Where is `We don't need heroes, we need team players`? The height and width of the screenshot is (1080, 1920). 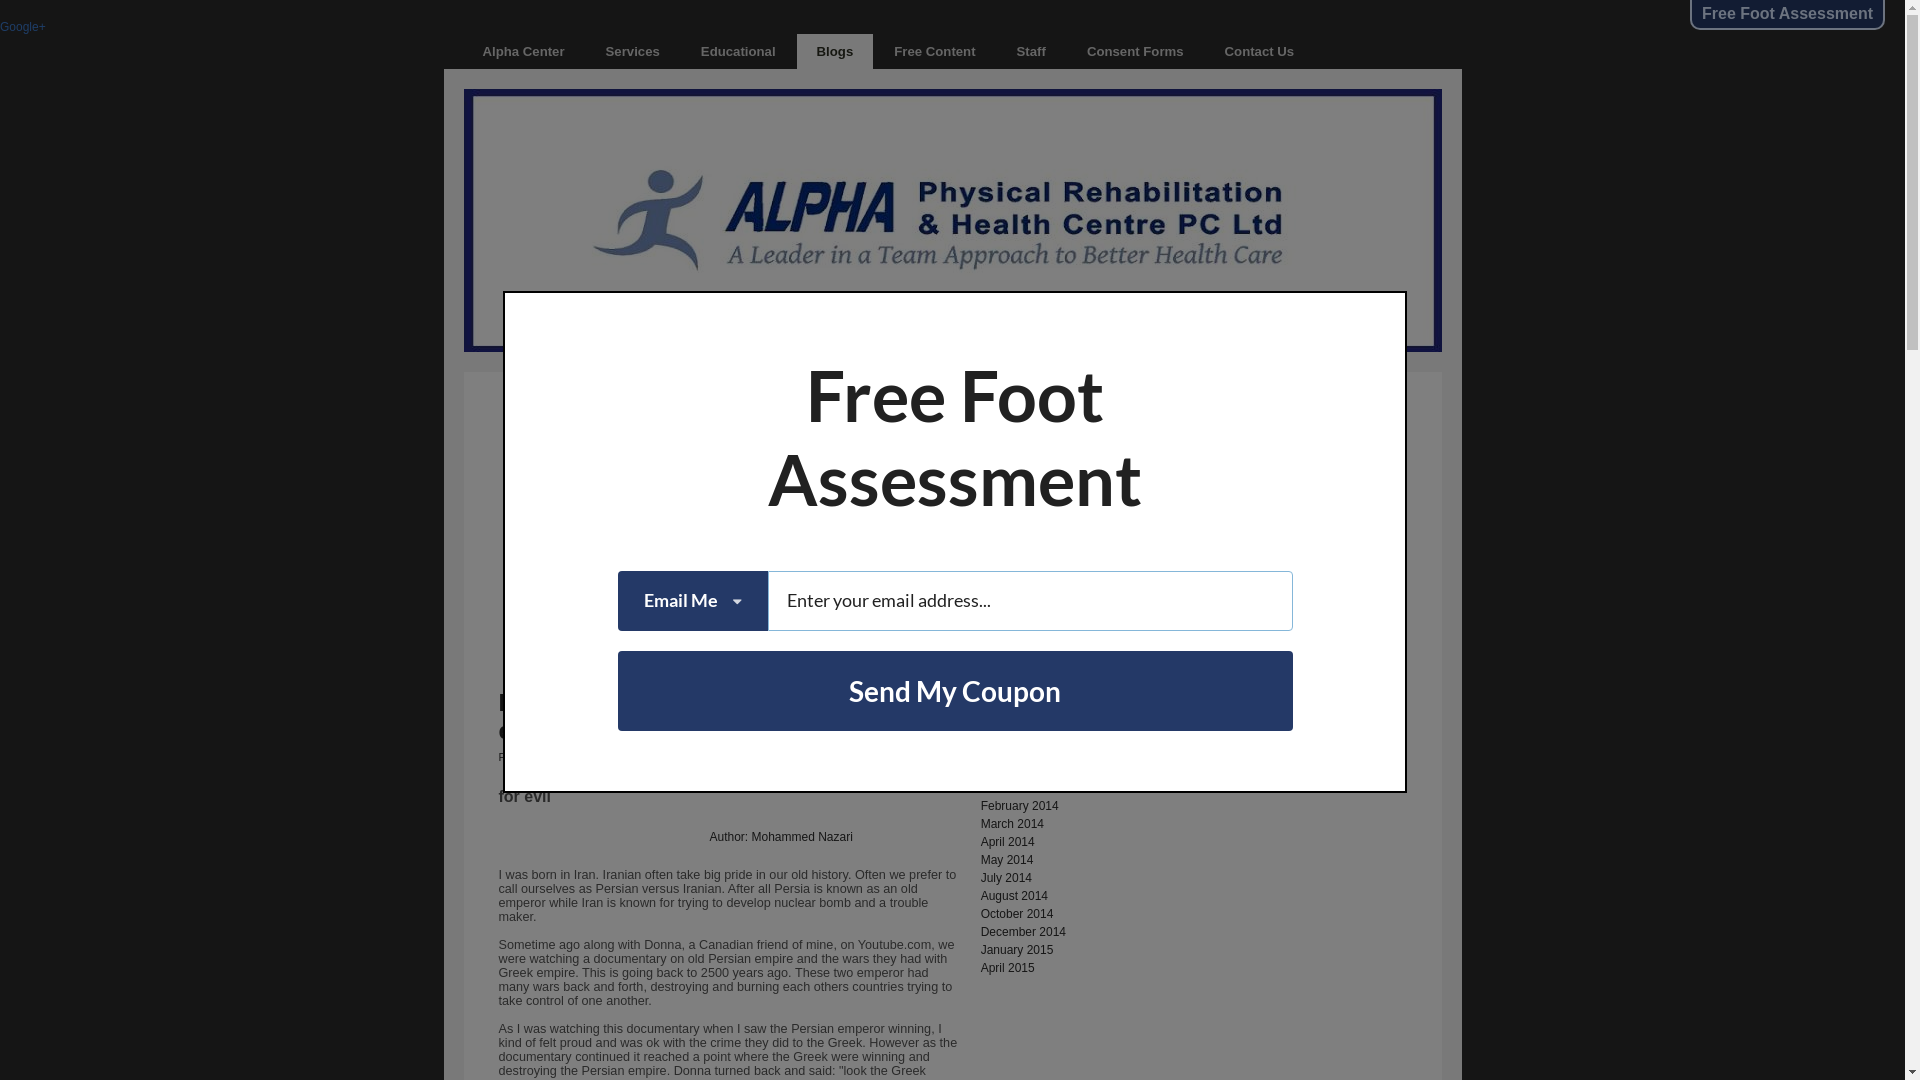 We don't need heroes, we need team players is located at coordinates (1102, 592).